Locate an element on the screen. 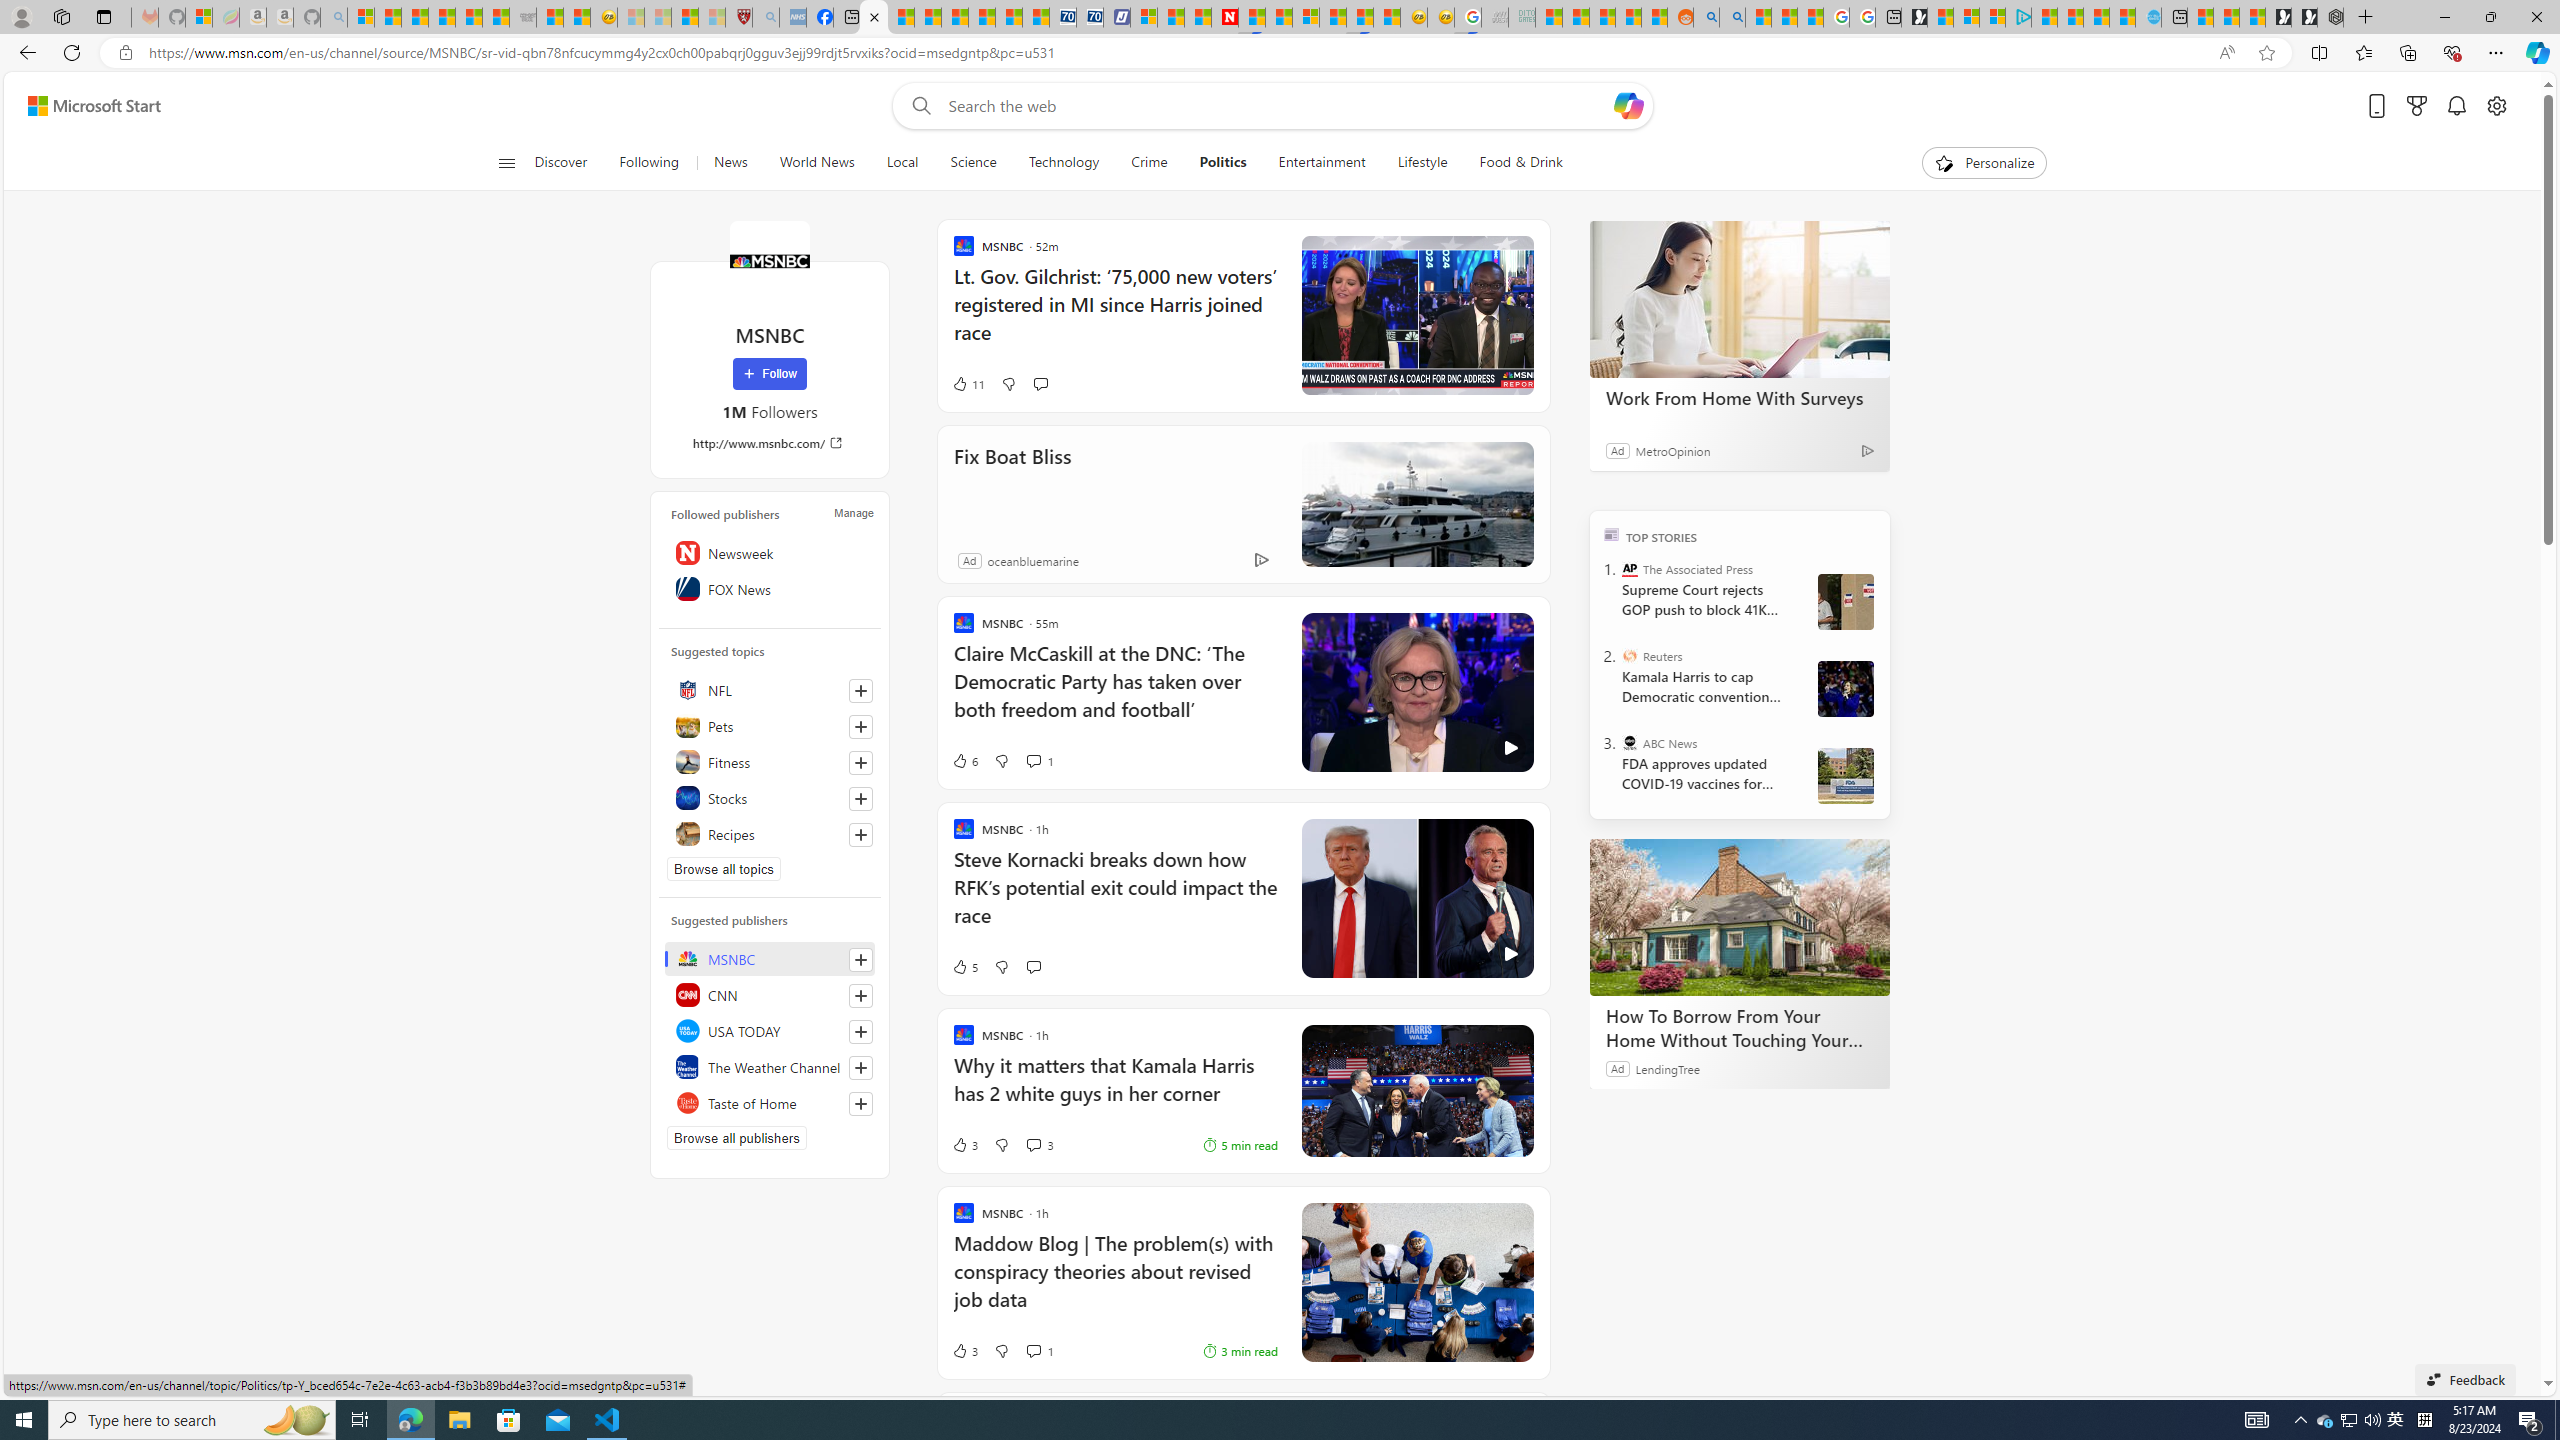 The width and height of the screenshot is (2560, 1440). Skip to footer is located at coordinates (82, 106).